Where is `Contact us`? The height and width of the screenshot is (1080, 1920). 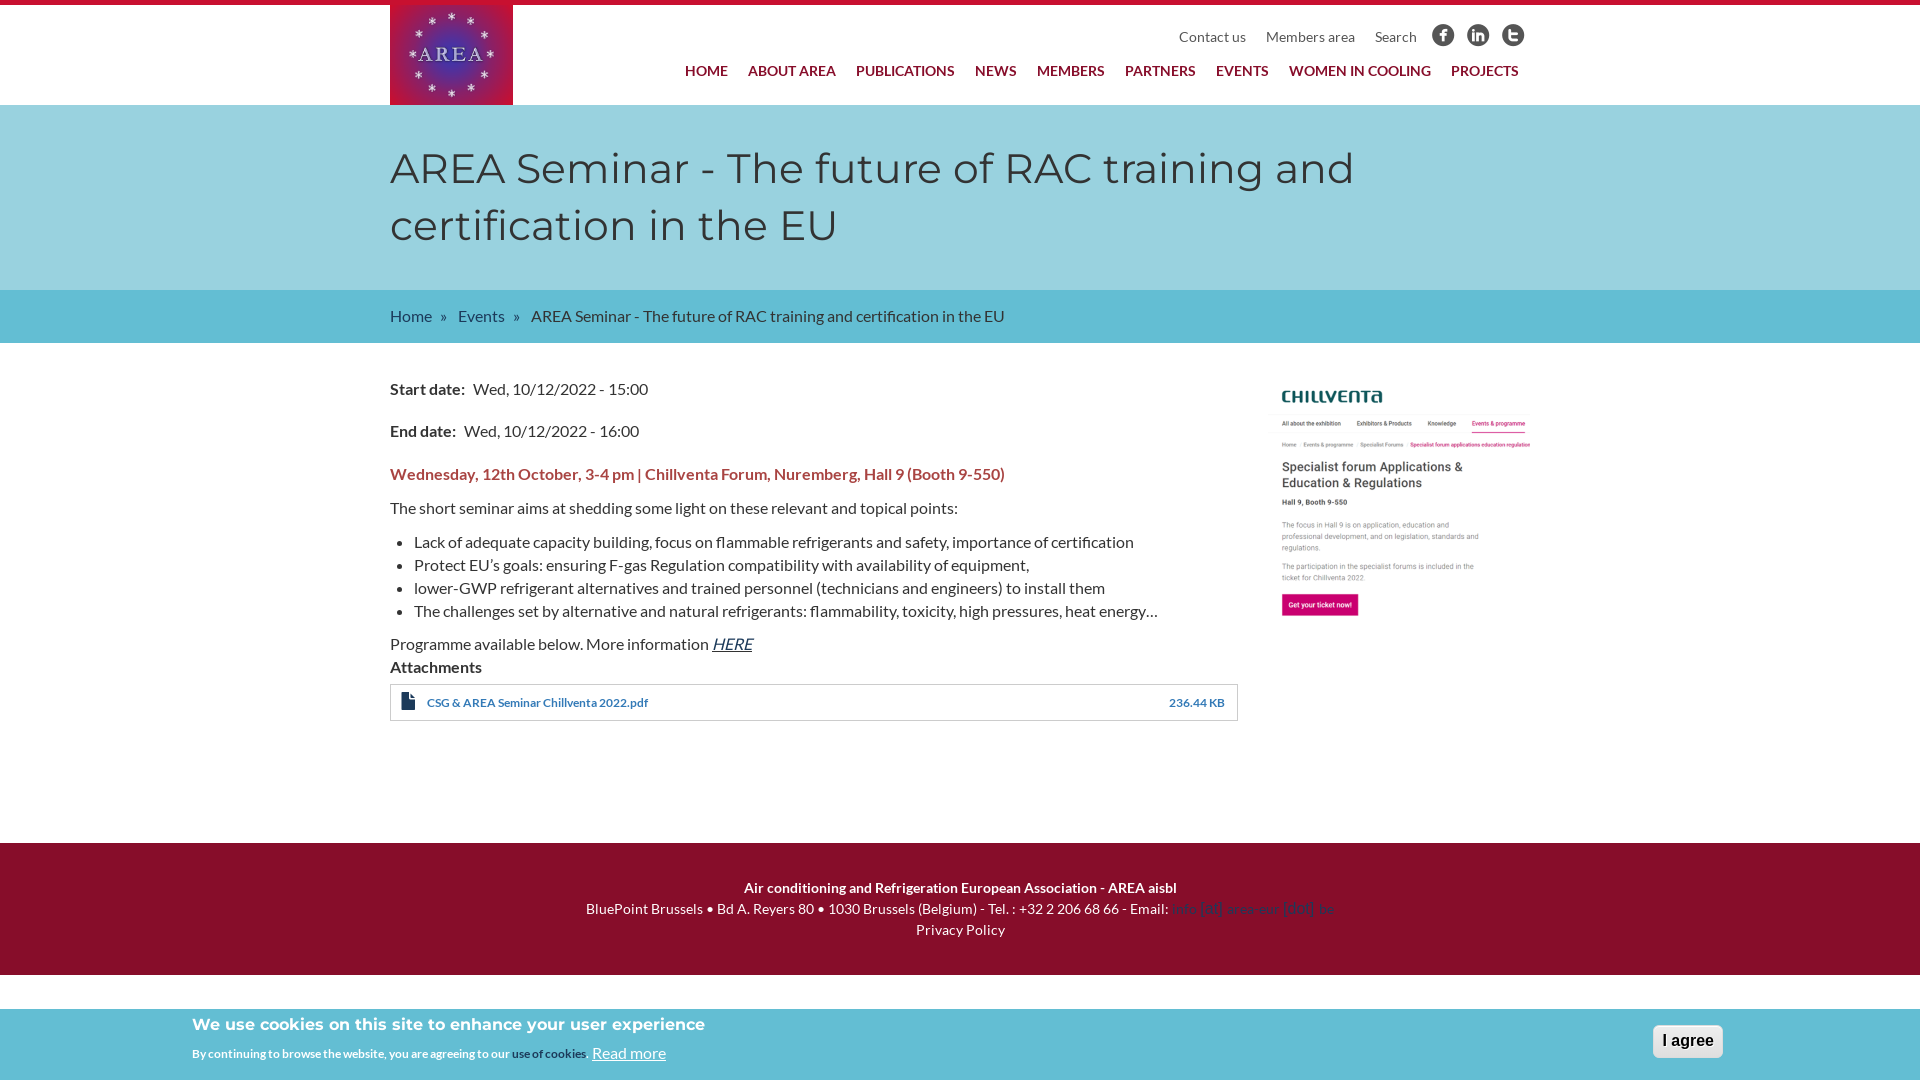
Contact us is located at coordinates (1212, 37).